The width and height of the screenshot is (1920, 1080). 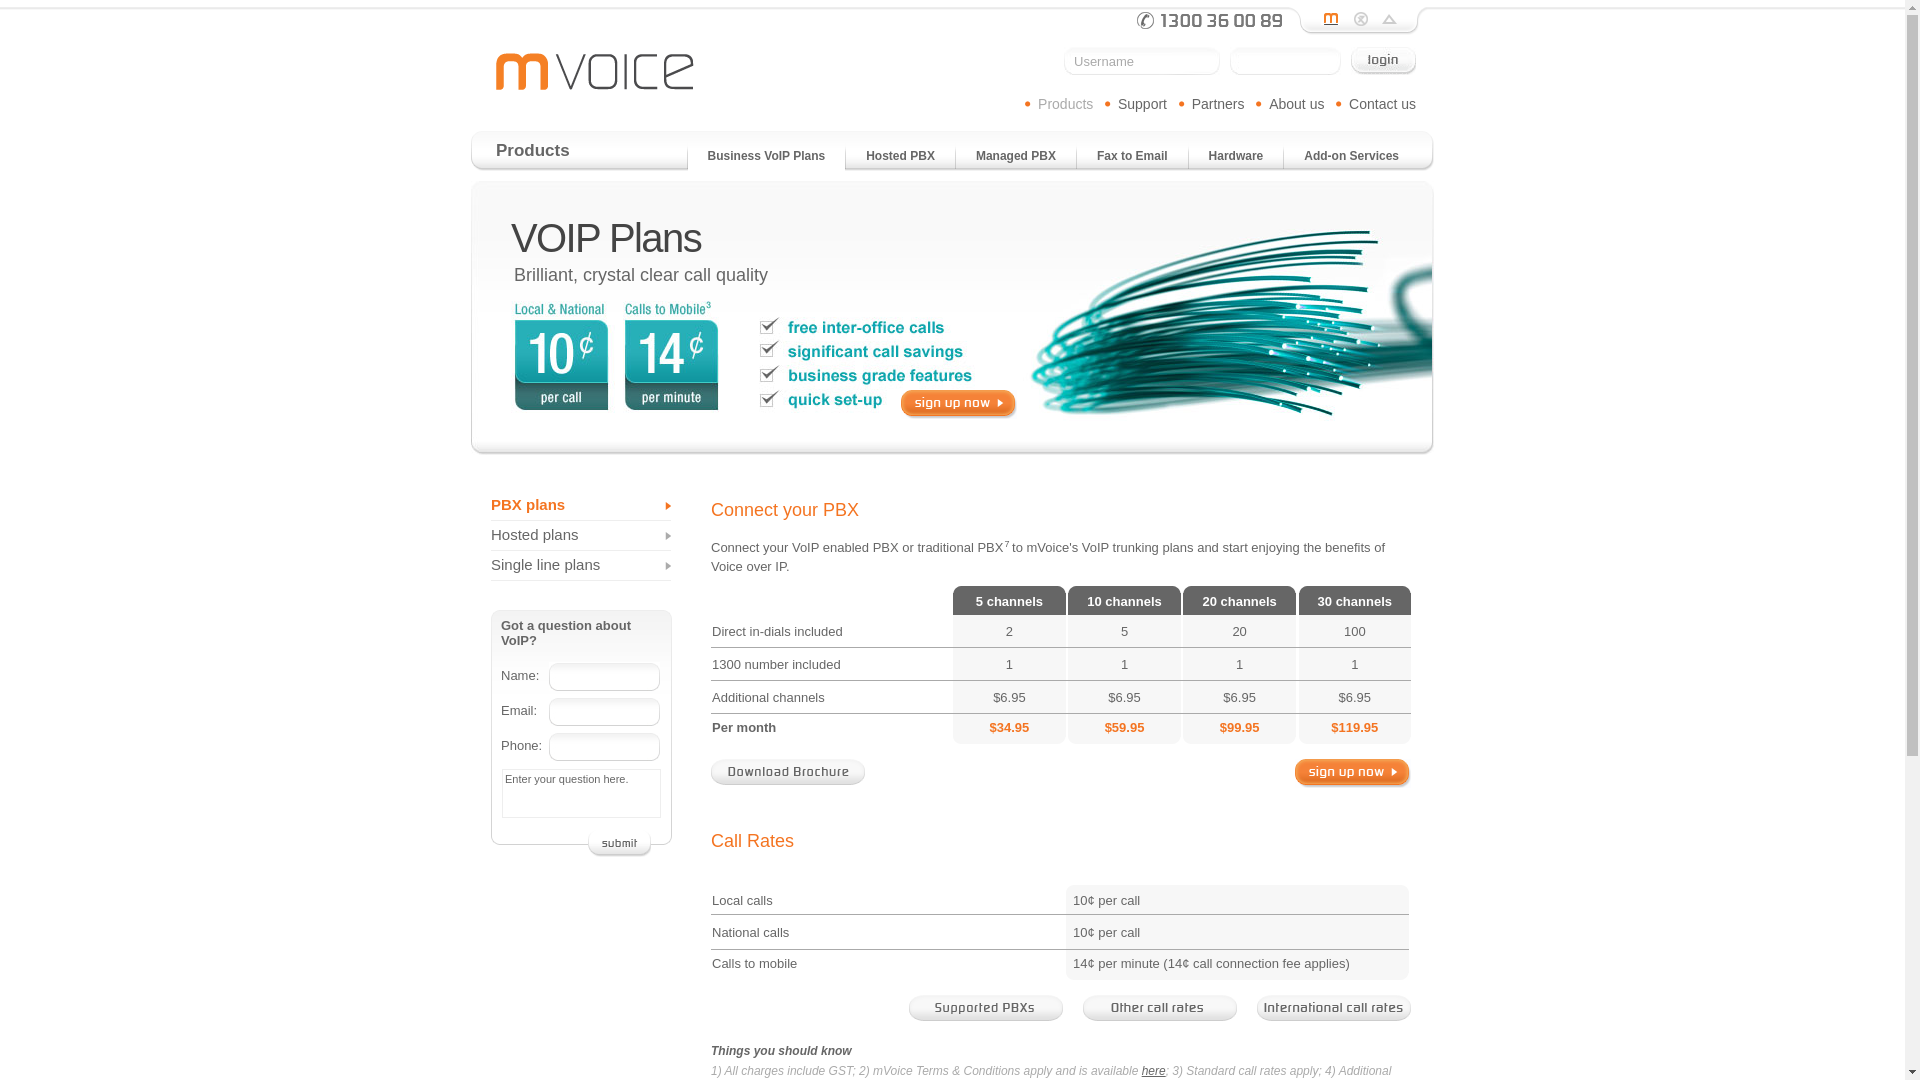 What do you see at coordinates (1066, 104) in the screenshot?
I see `Products` at bounding box center [1066, 104].